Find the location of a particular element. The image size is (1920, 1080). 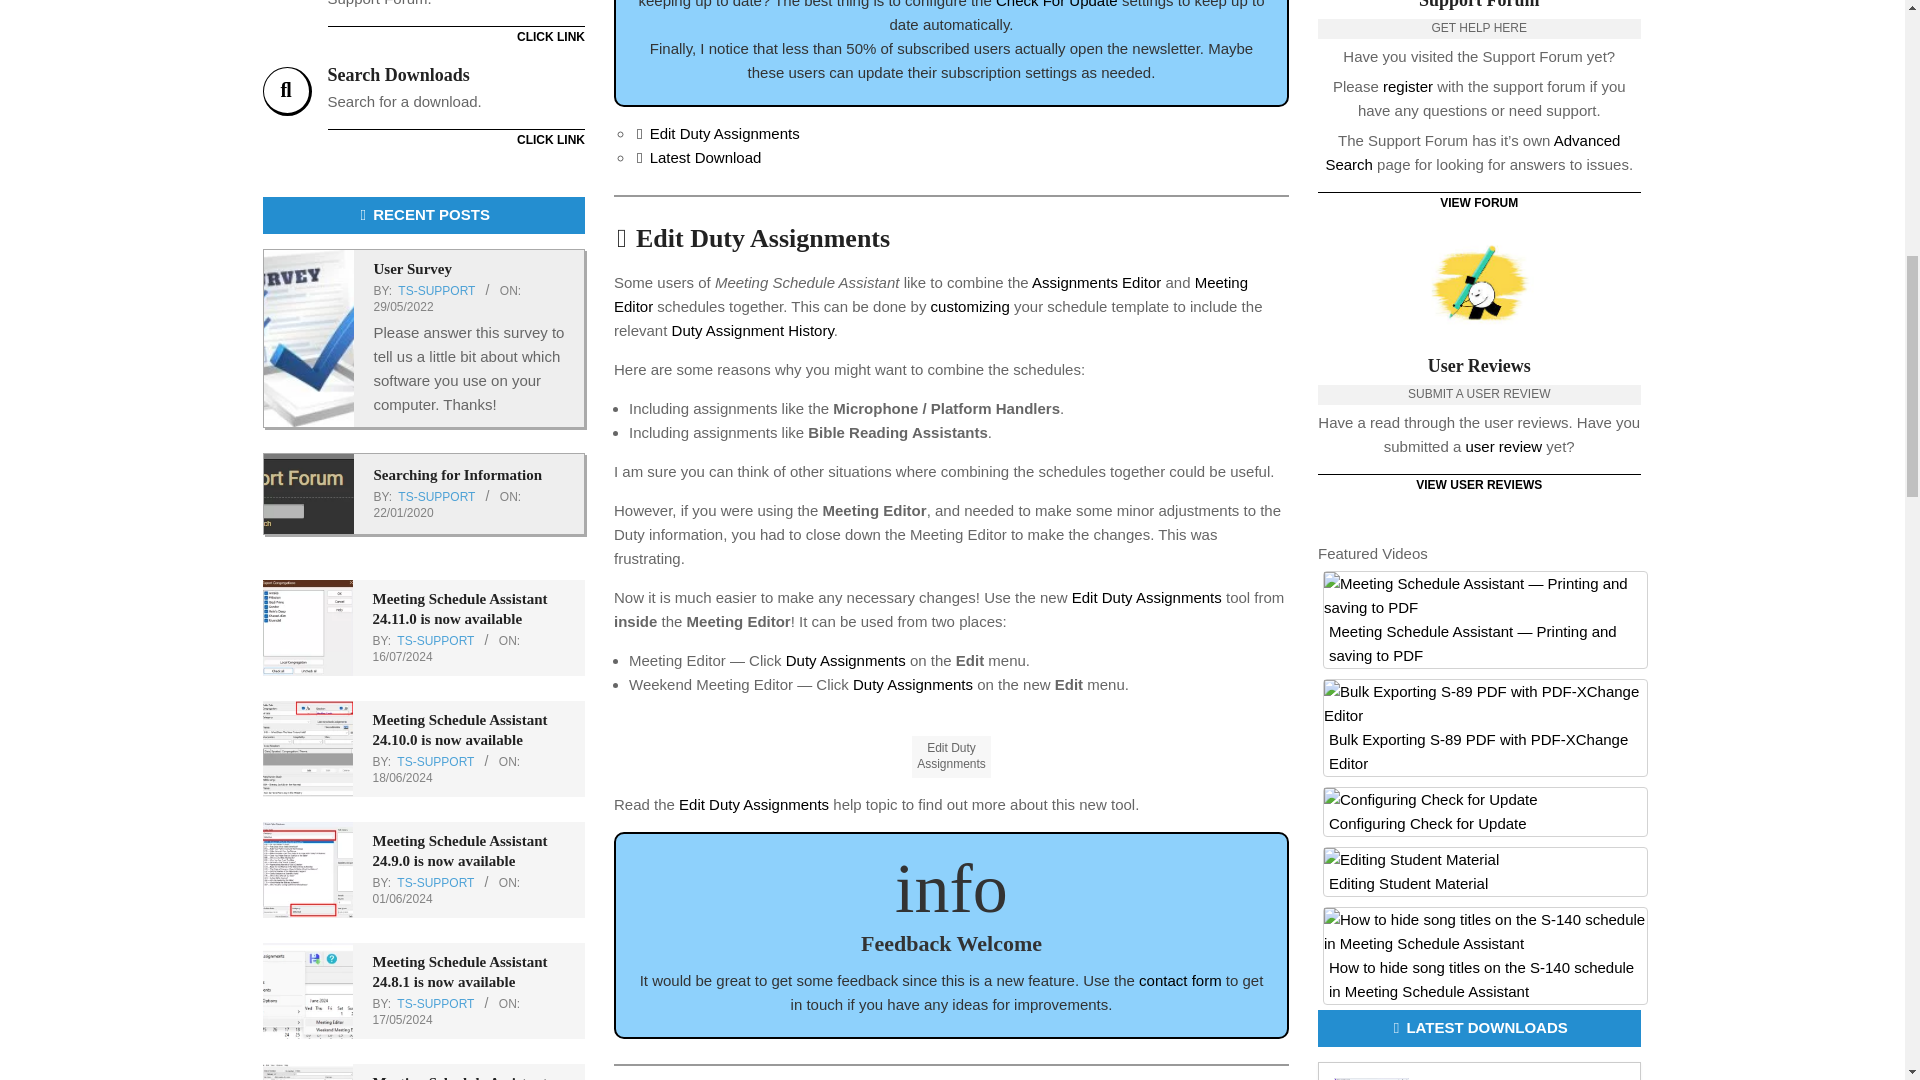

Posts by TS-Support is located at coordinates (951, 146).